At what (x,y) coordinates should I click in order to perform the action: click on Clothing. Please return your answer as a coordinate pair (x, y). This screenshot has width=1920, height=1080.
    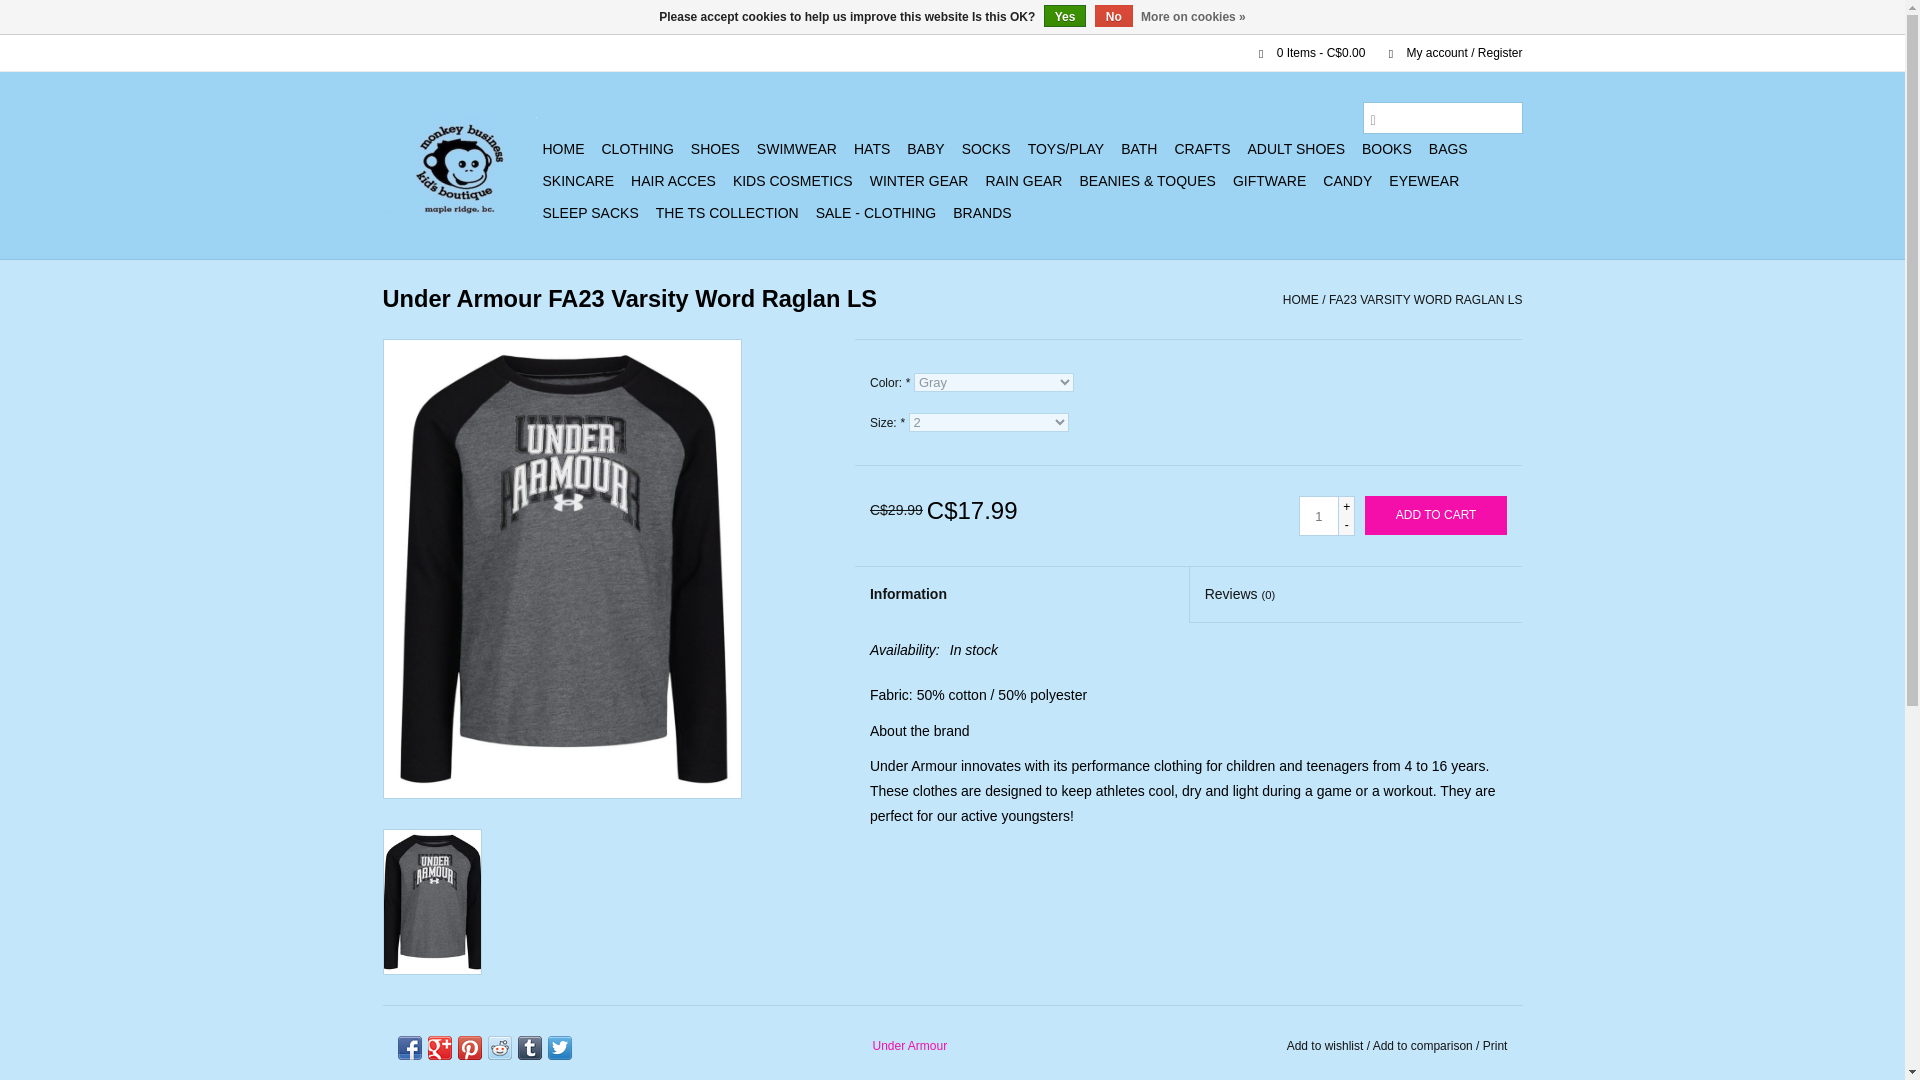
    Looking at the image, I should click on (637, 148).